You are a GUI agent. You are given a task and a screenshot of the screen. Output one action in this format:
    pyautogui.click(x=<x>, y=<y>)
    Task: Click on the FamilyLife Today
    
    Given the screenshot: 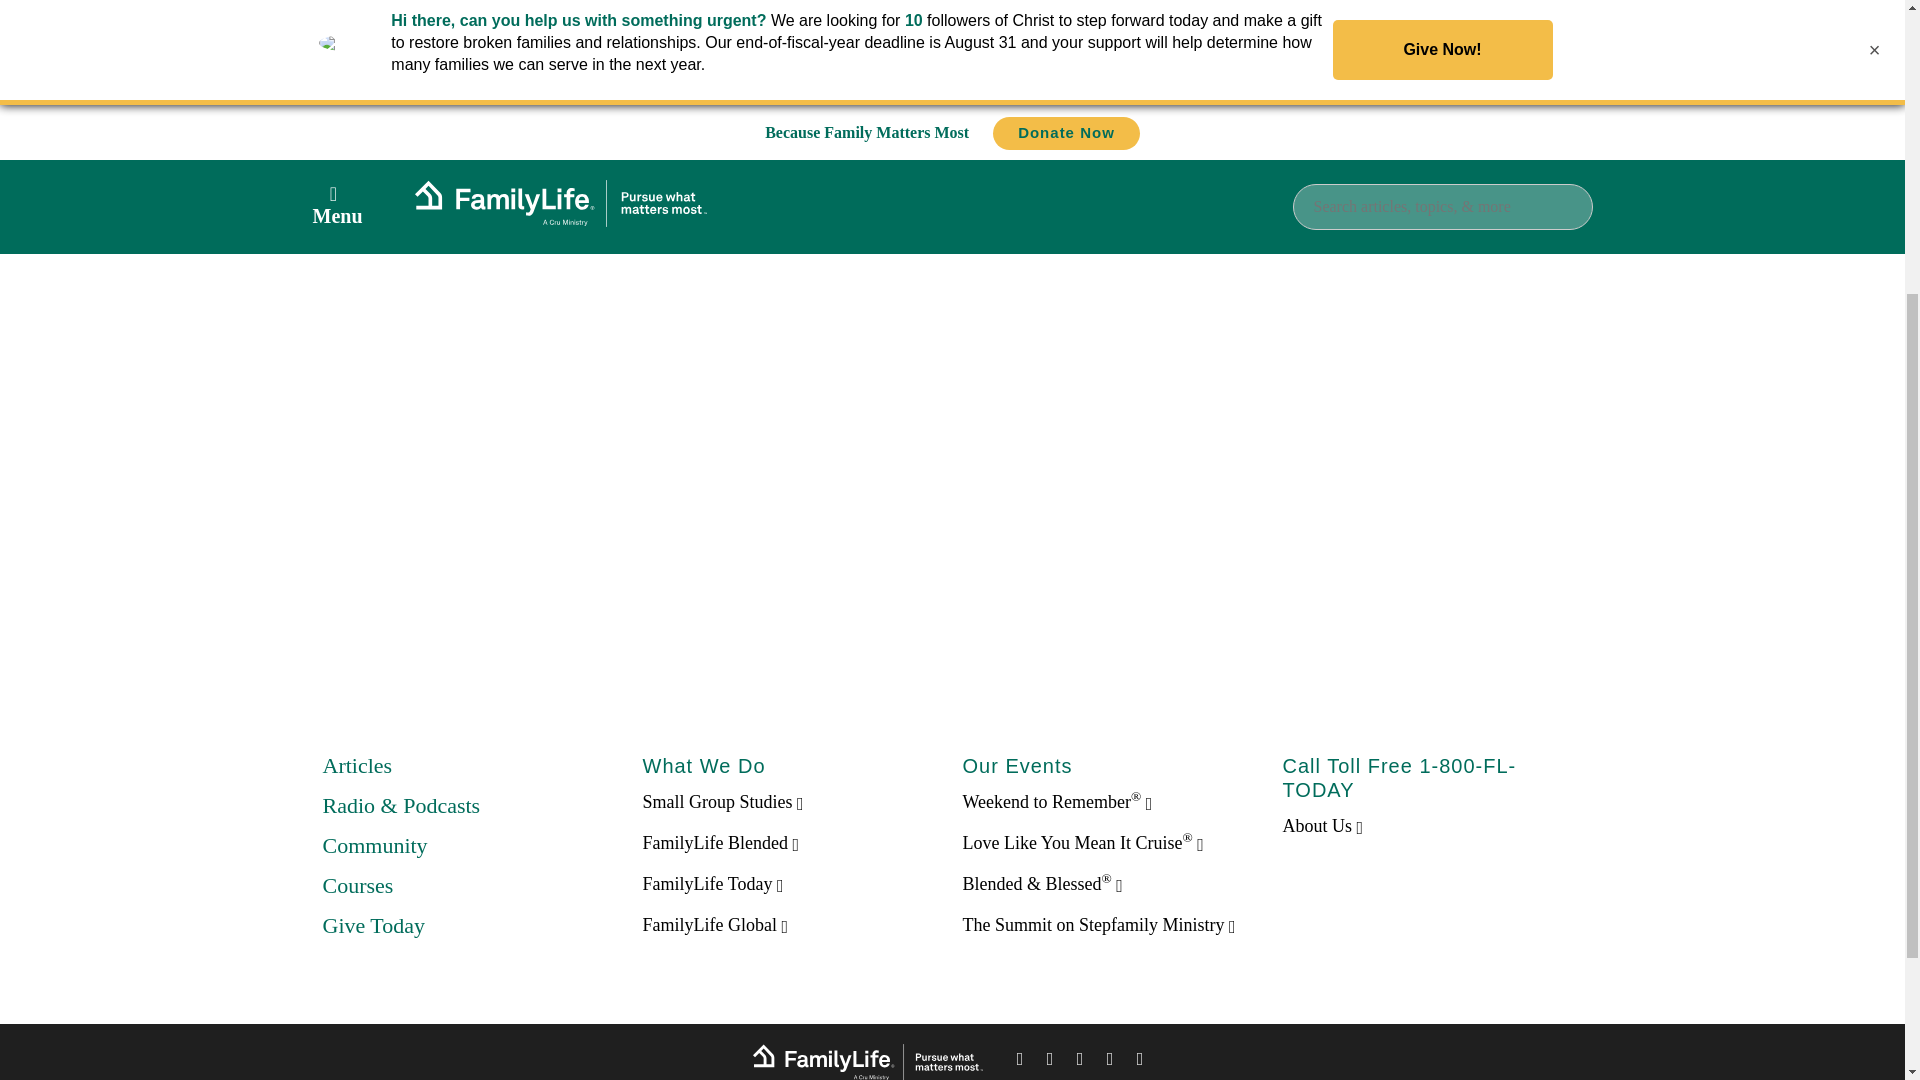 What is the action you would take?
    pyautogui.click(x=712, y=884)
    